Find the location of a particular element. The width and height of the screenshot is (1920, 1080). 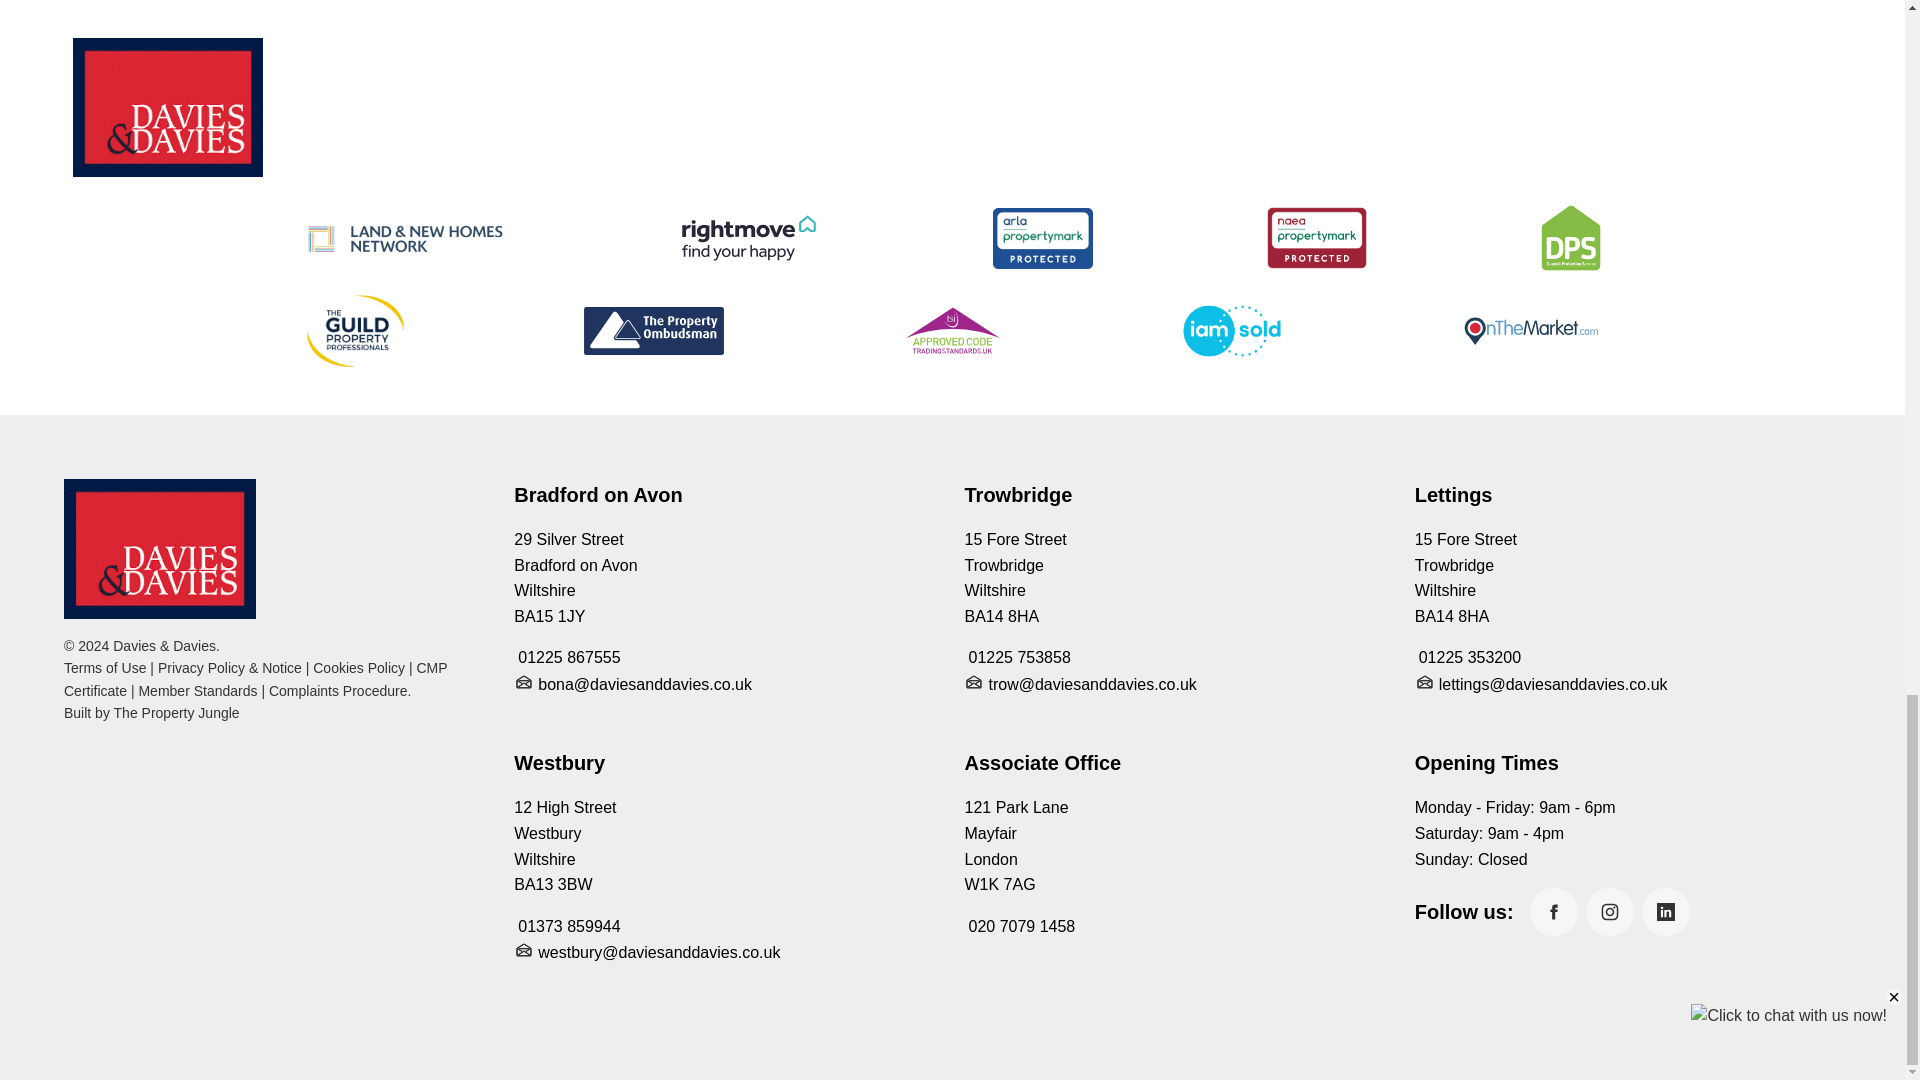

Complaints Procedure is located at coordinates (338, 690).